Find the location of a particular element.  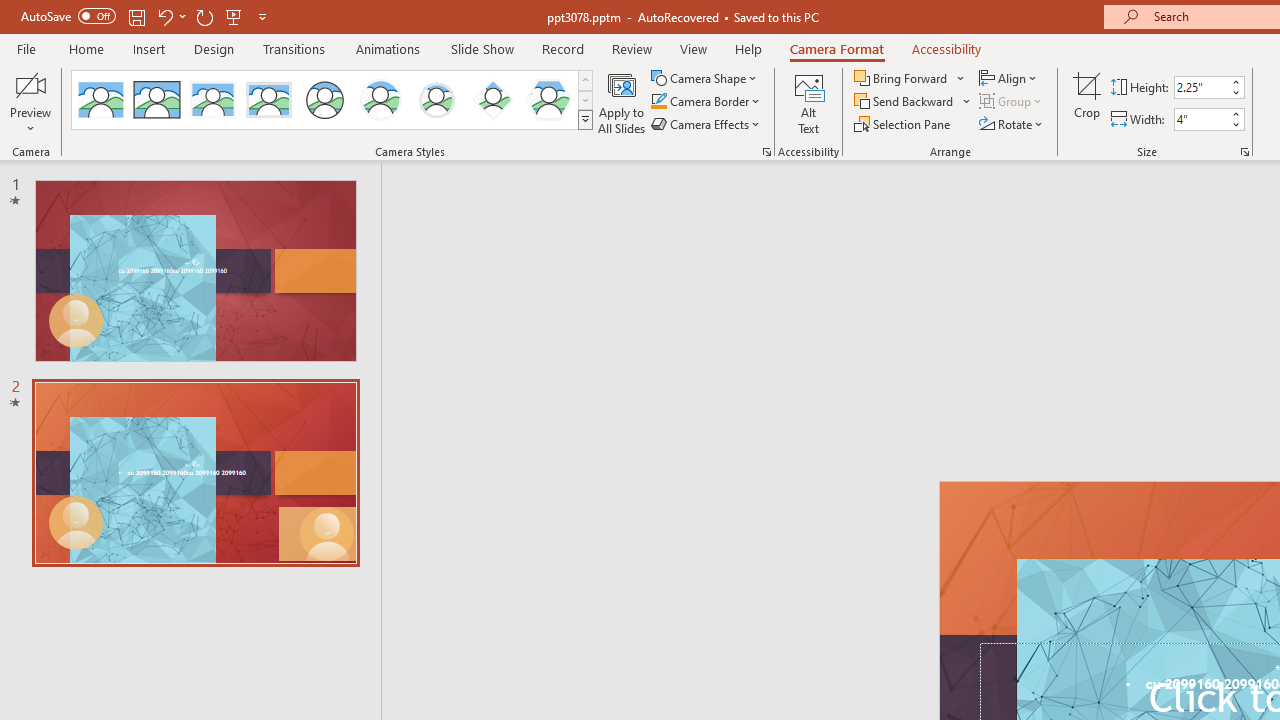

Center Shadow Rectangle is located at coordinates (212, 100).